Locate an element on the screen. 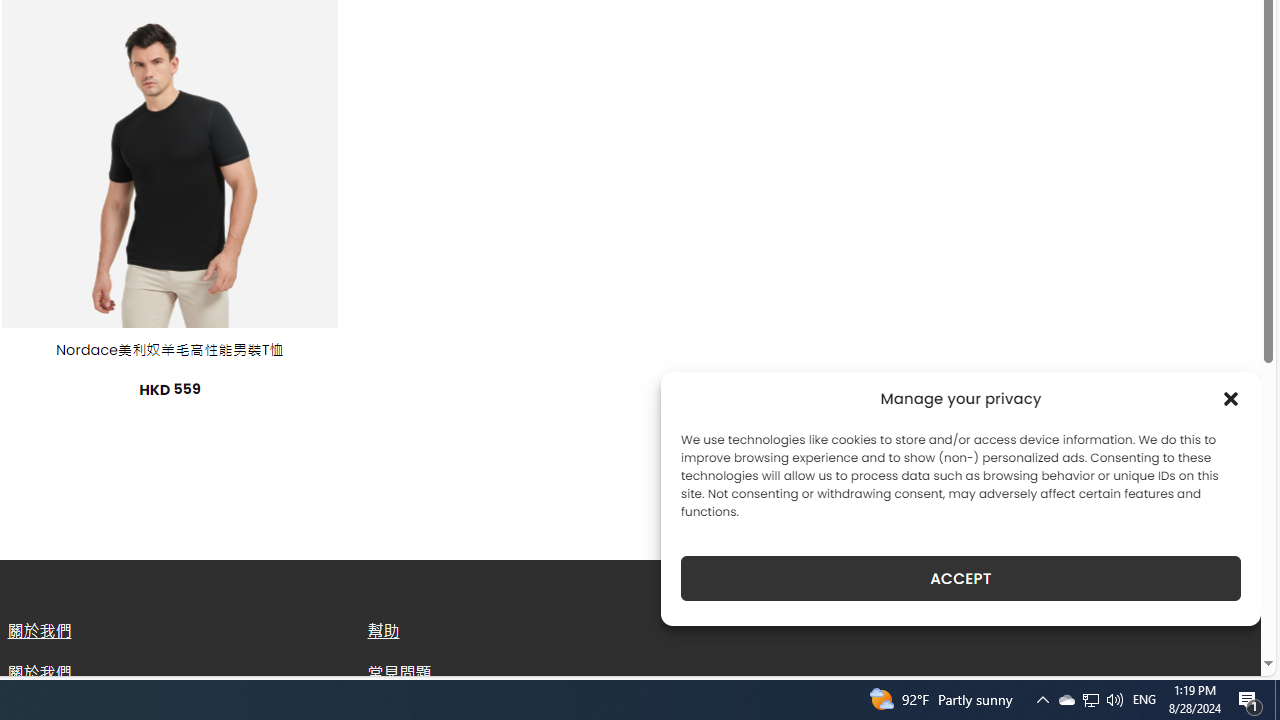  Go to top is located at coordinates (1220, 648).